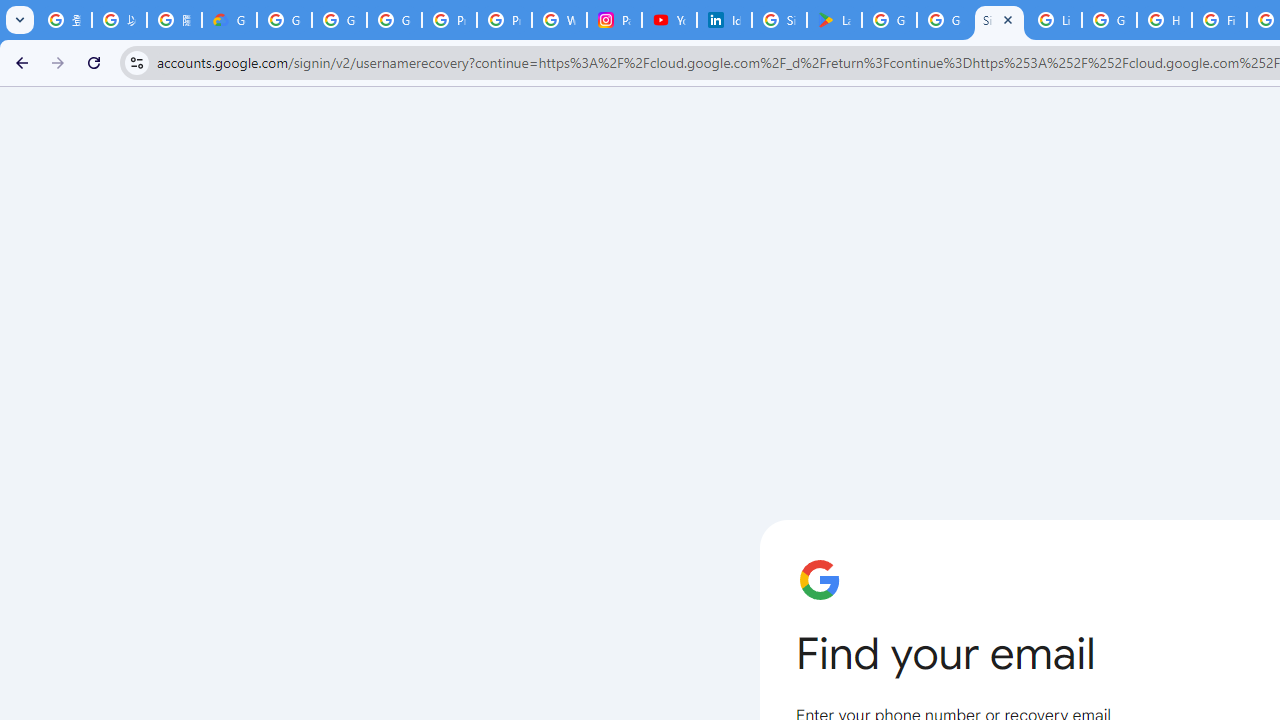  I want to click on Close, so click(1008, 19).